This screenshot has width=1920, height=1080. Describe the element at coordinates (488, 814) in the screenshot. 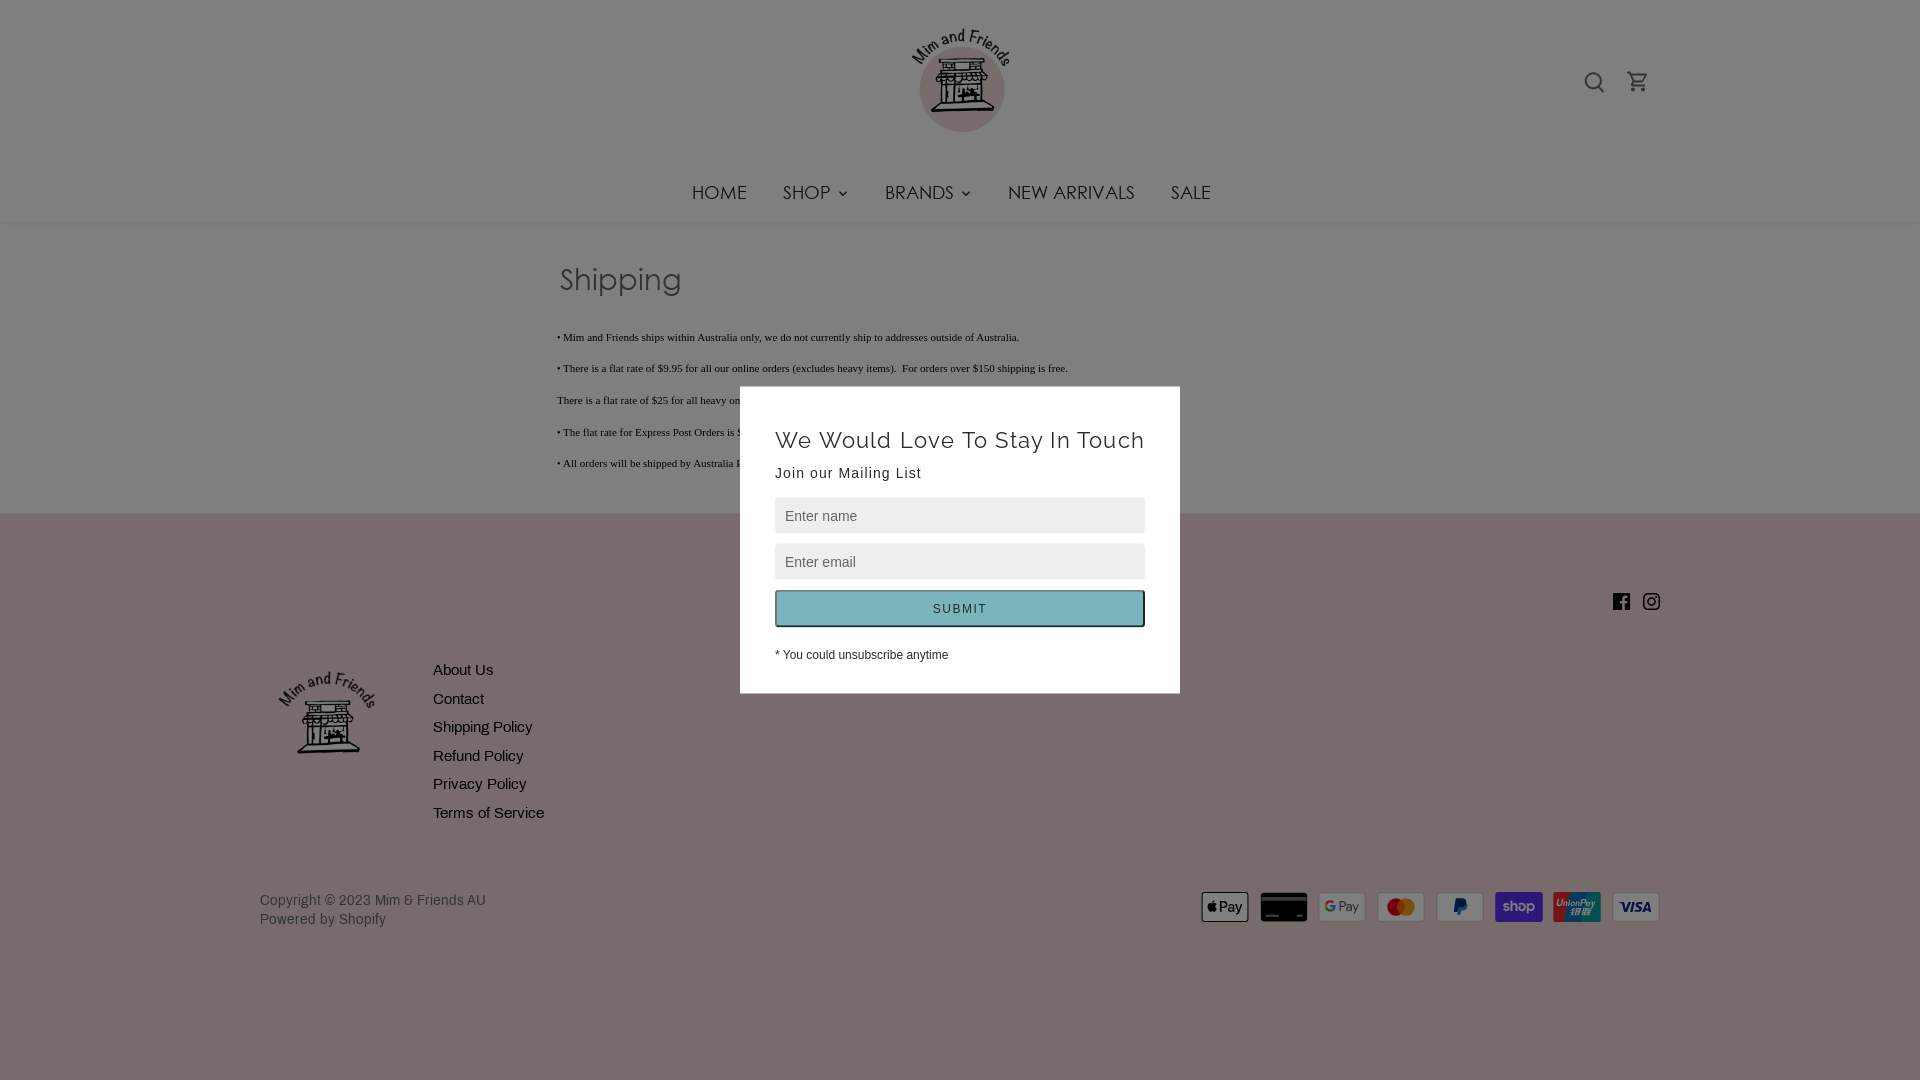

I see `Terms of Service` at that location.